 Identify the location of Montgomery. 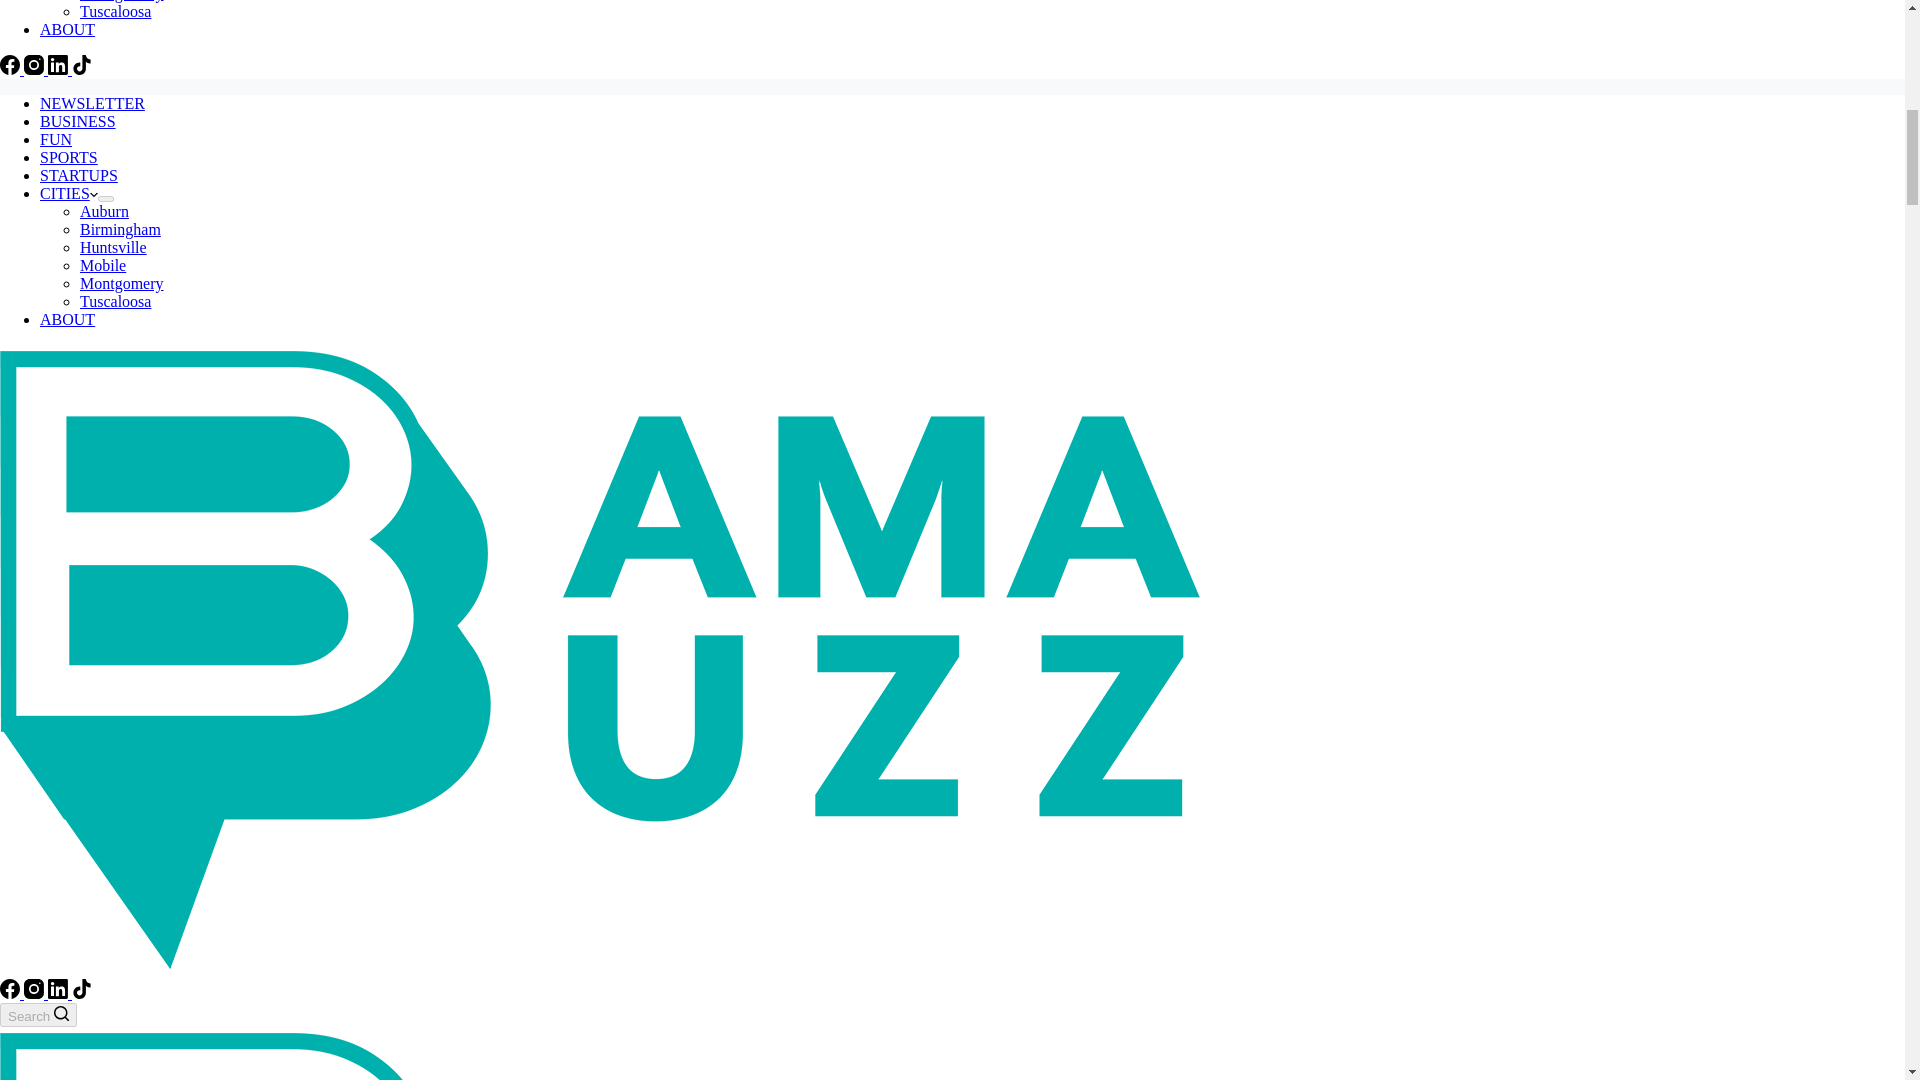
(122, 1).